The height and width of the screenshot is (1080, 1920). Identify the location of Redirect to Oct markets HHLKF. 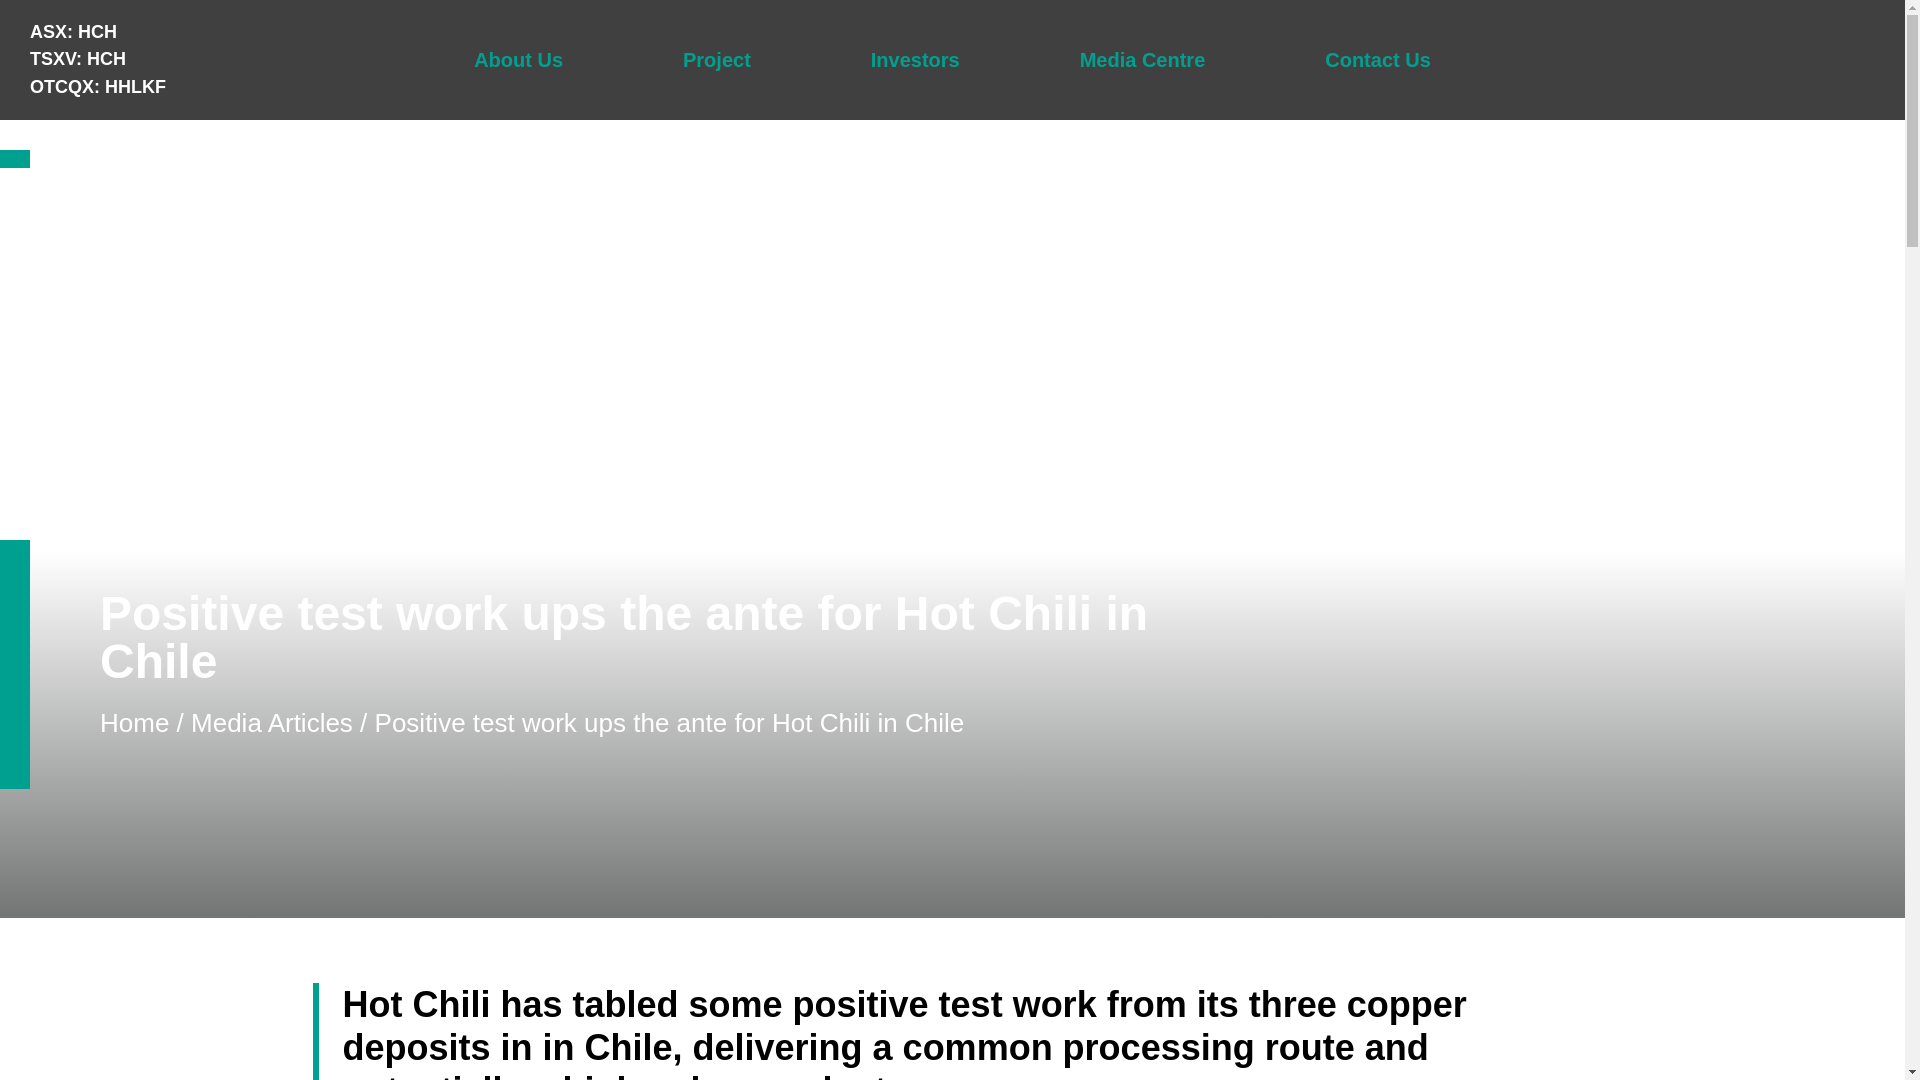
(98, 86).